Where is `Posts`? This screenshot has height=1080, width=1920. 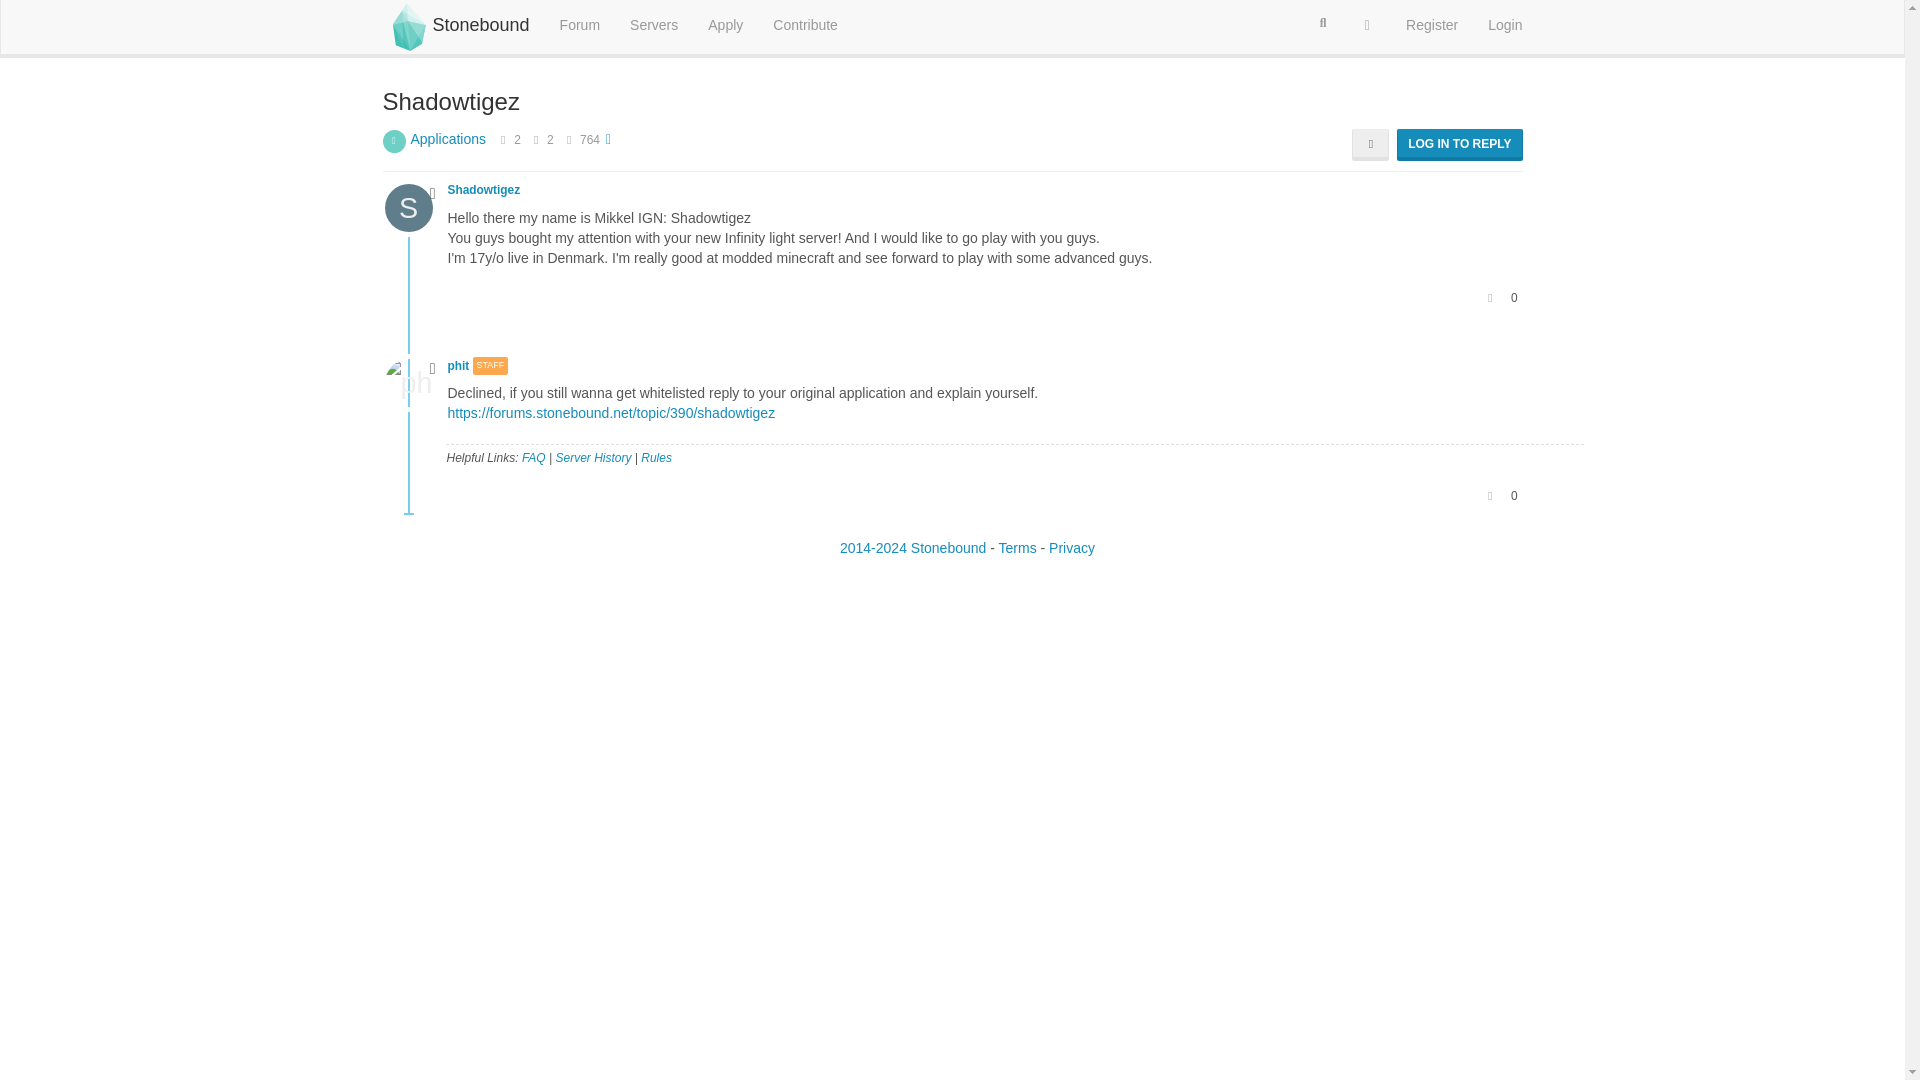
Posts is located at coordinates (536, 139).